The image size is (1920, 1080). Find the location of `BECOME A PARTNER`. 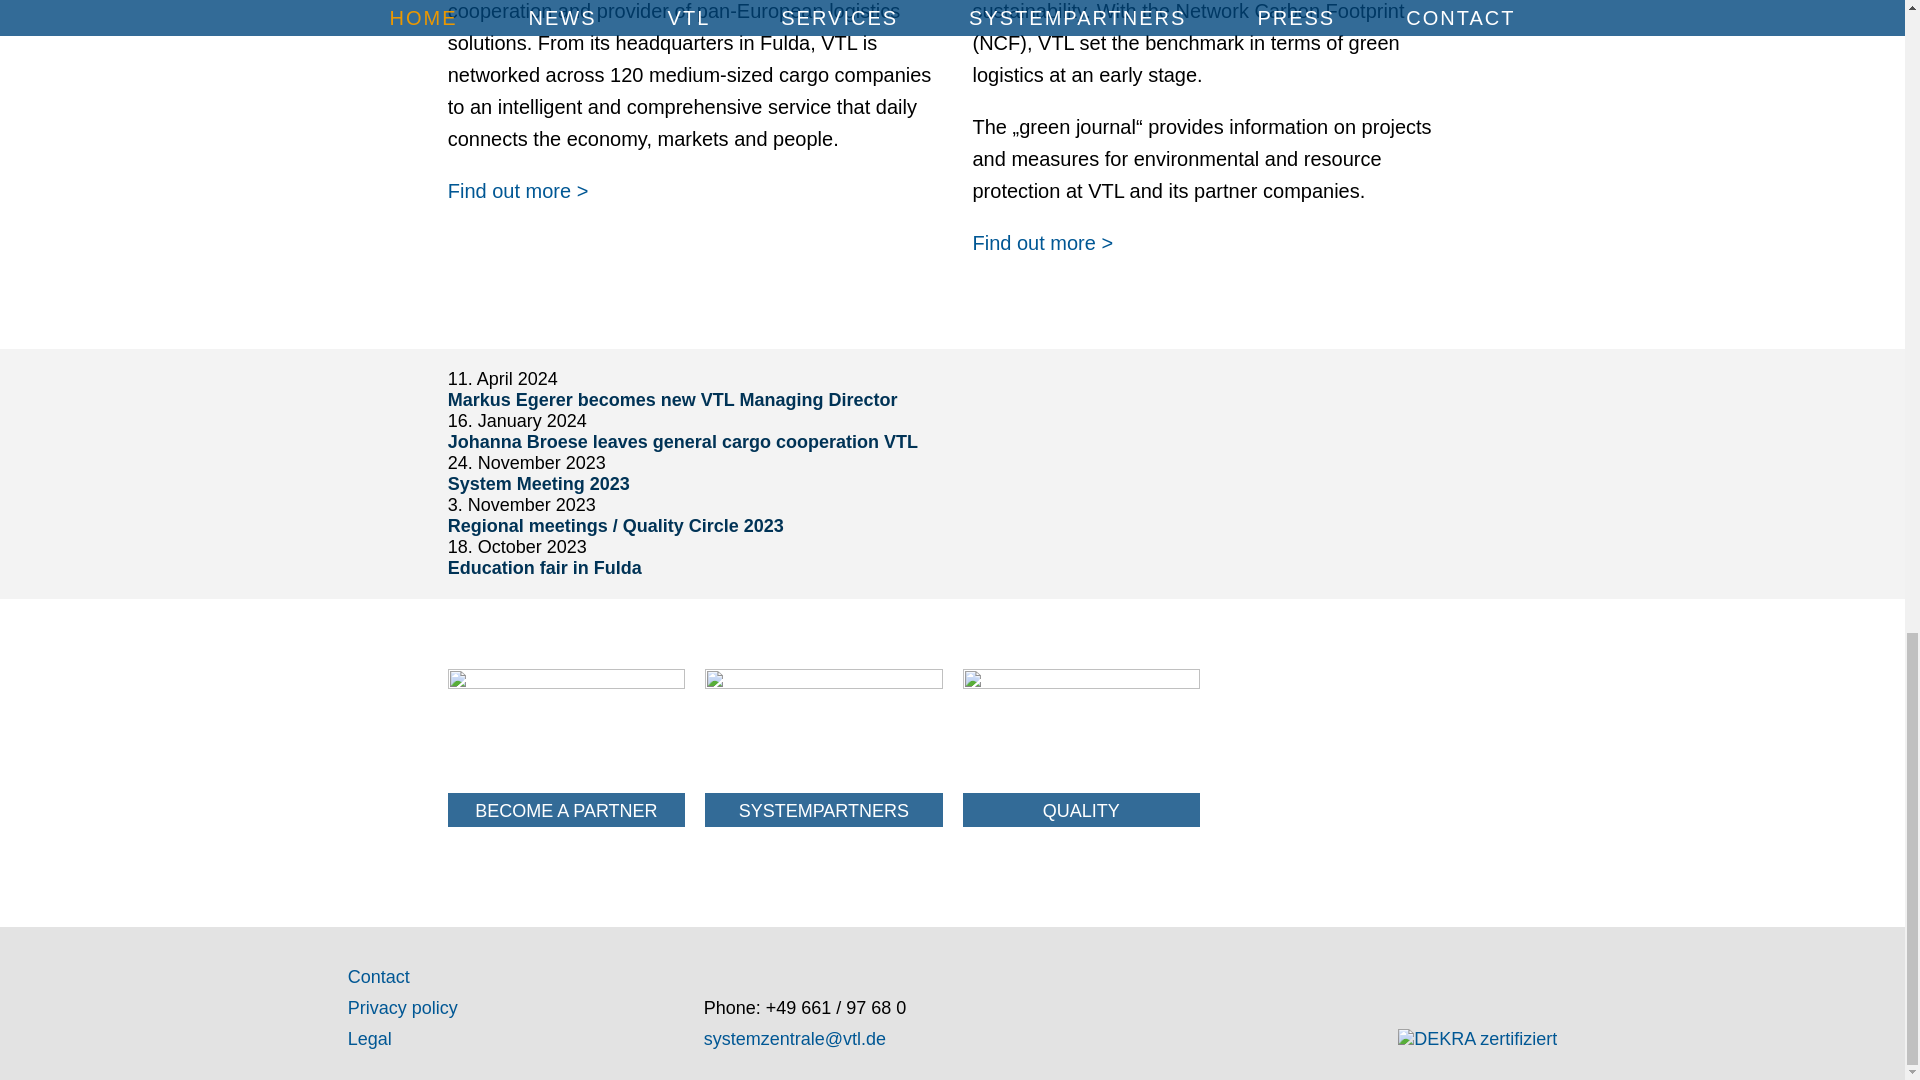

BECOME A PARTNER is located at coordinates (566, 748).